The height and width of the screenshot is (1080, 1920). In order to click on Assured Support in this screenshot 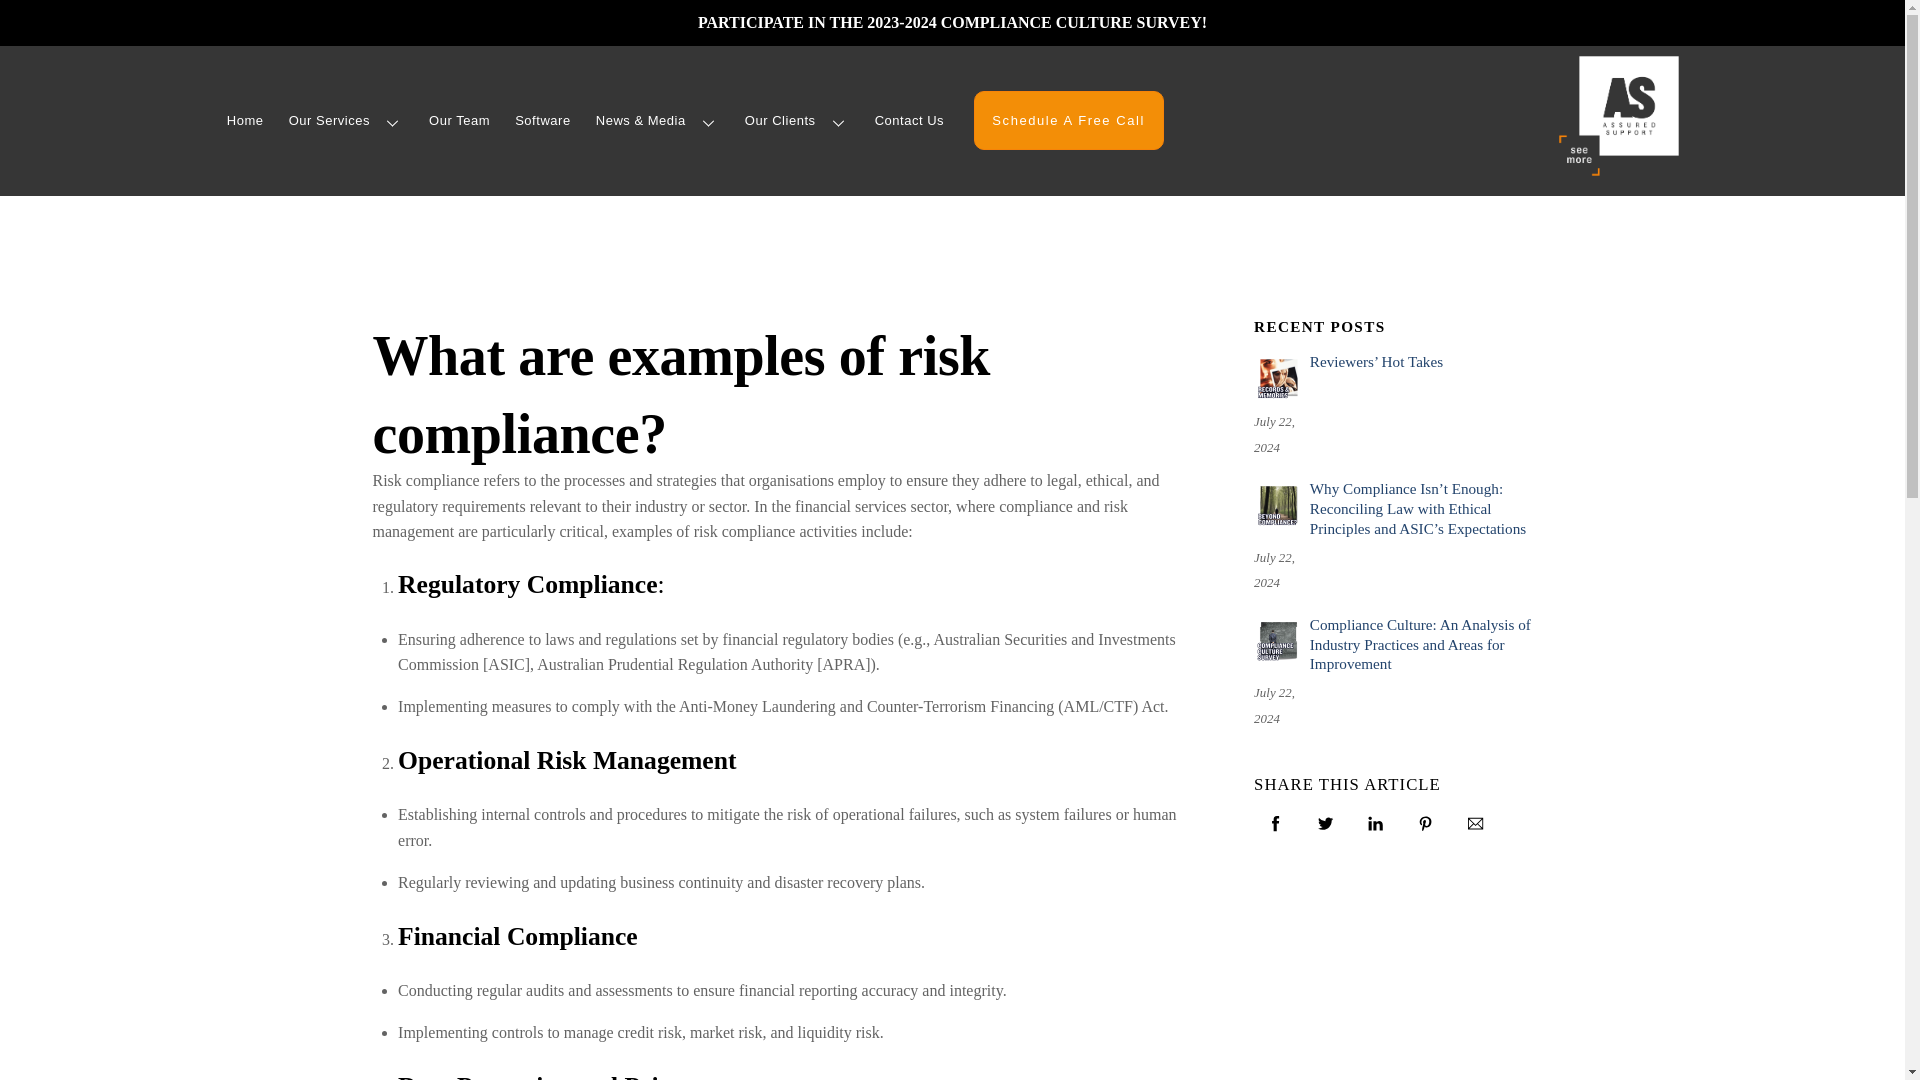, I will do `click(1618, 168)`.